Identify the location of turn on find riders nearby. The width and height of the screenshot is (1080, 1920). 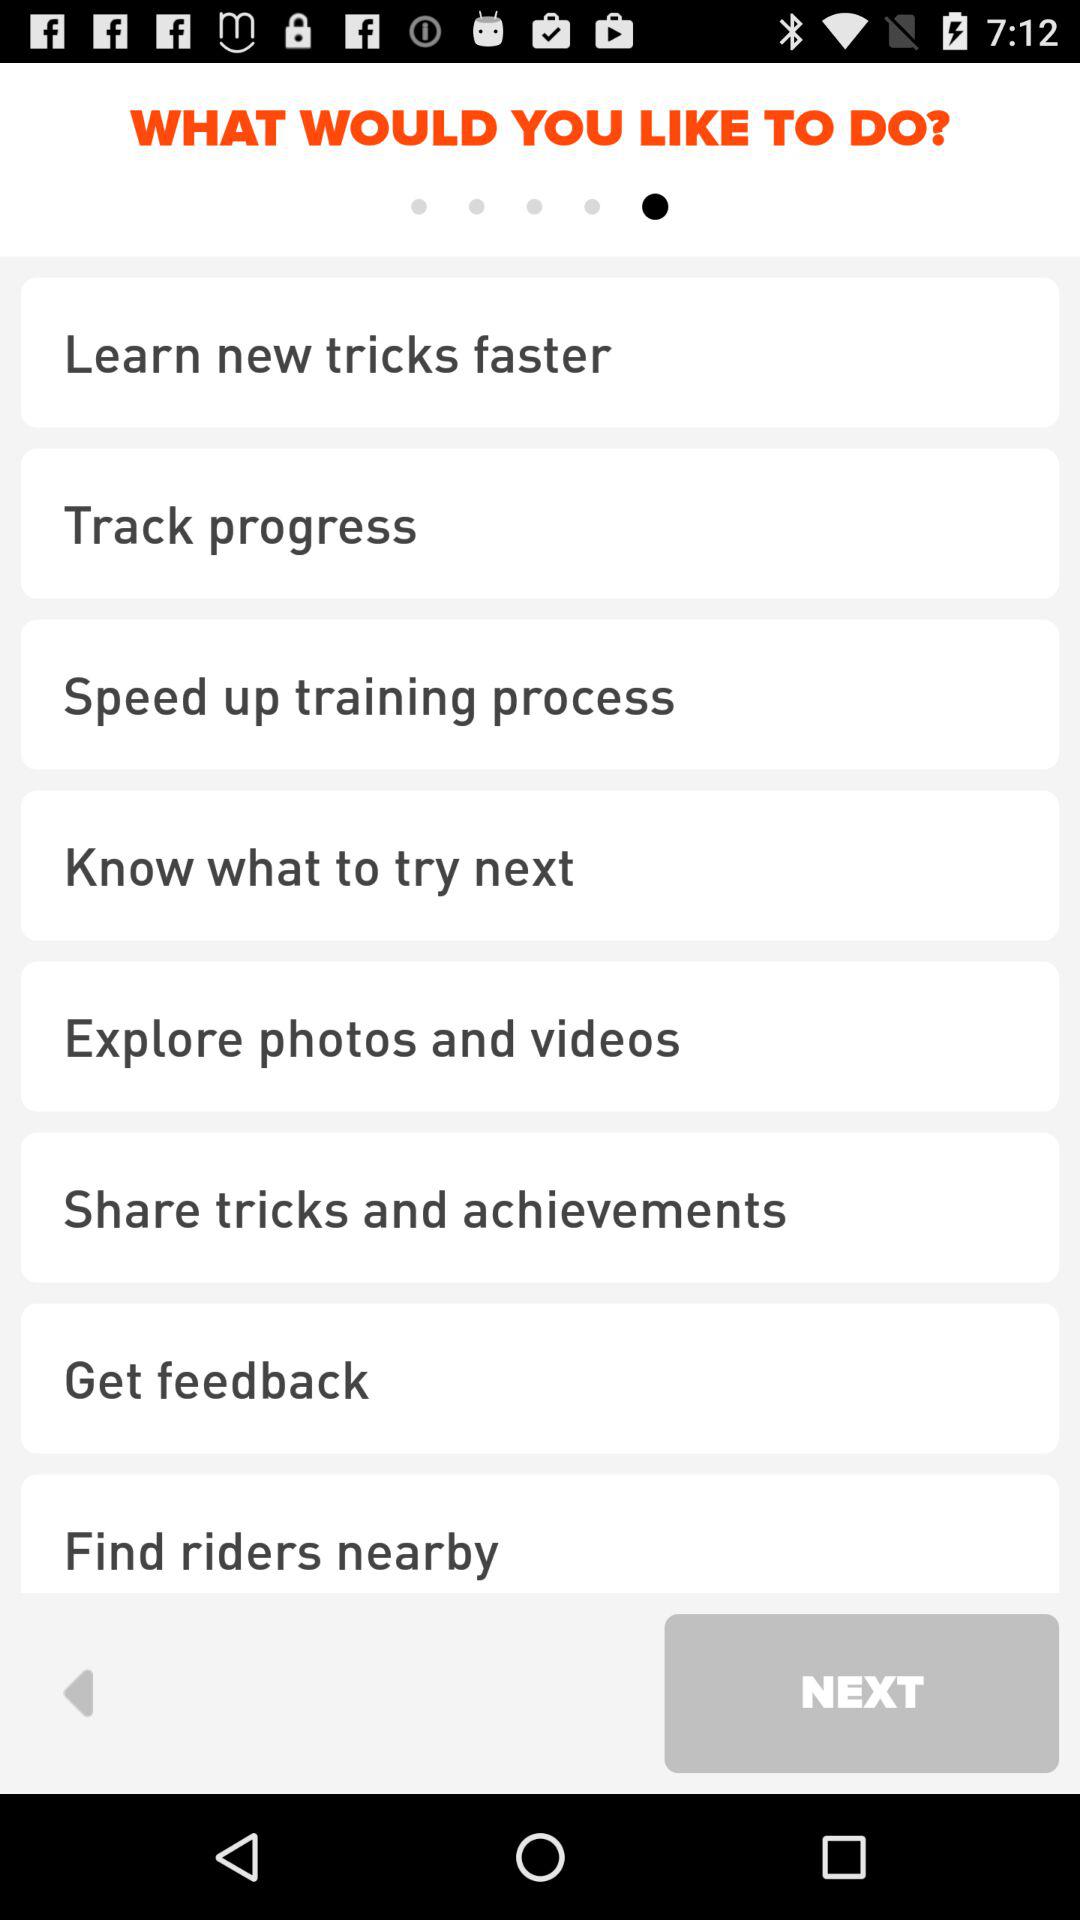
(540, 1533).